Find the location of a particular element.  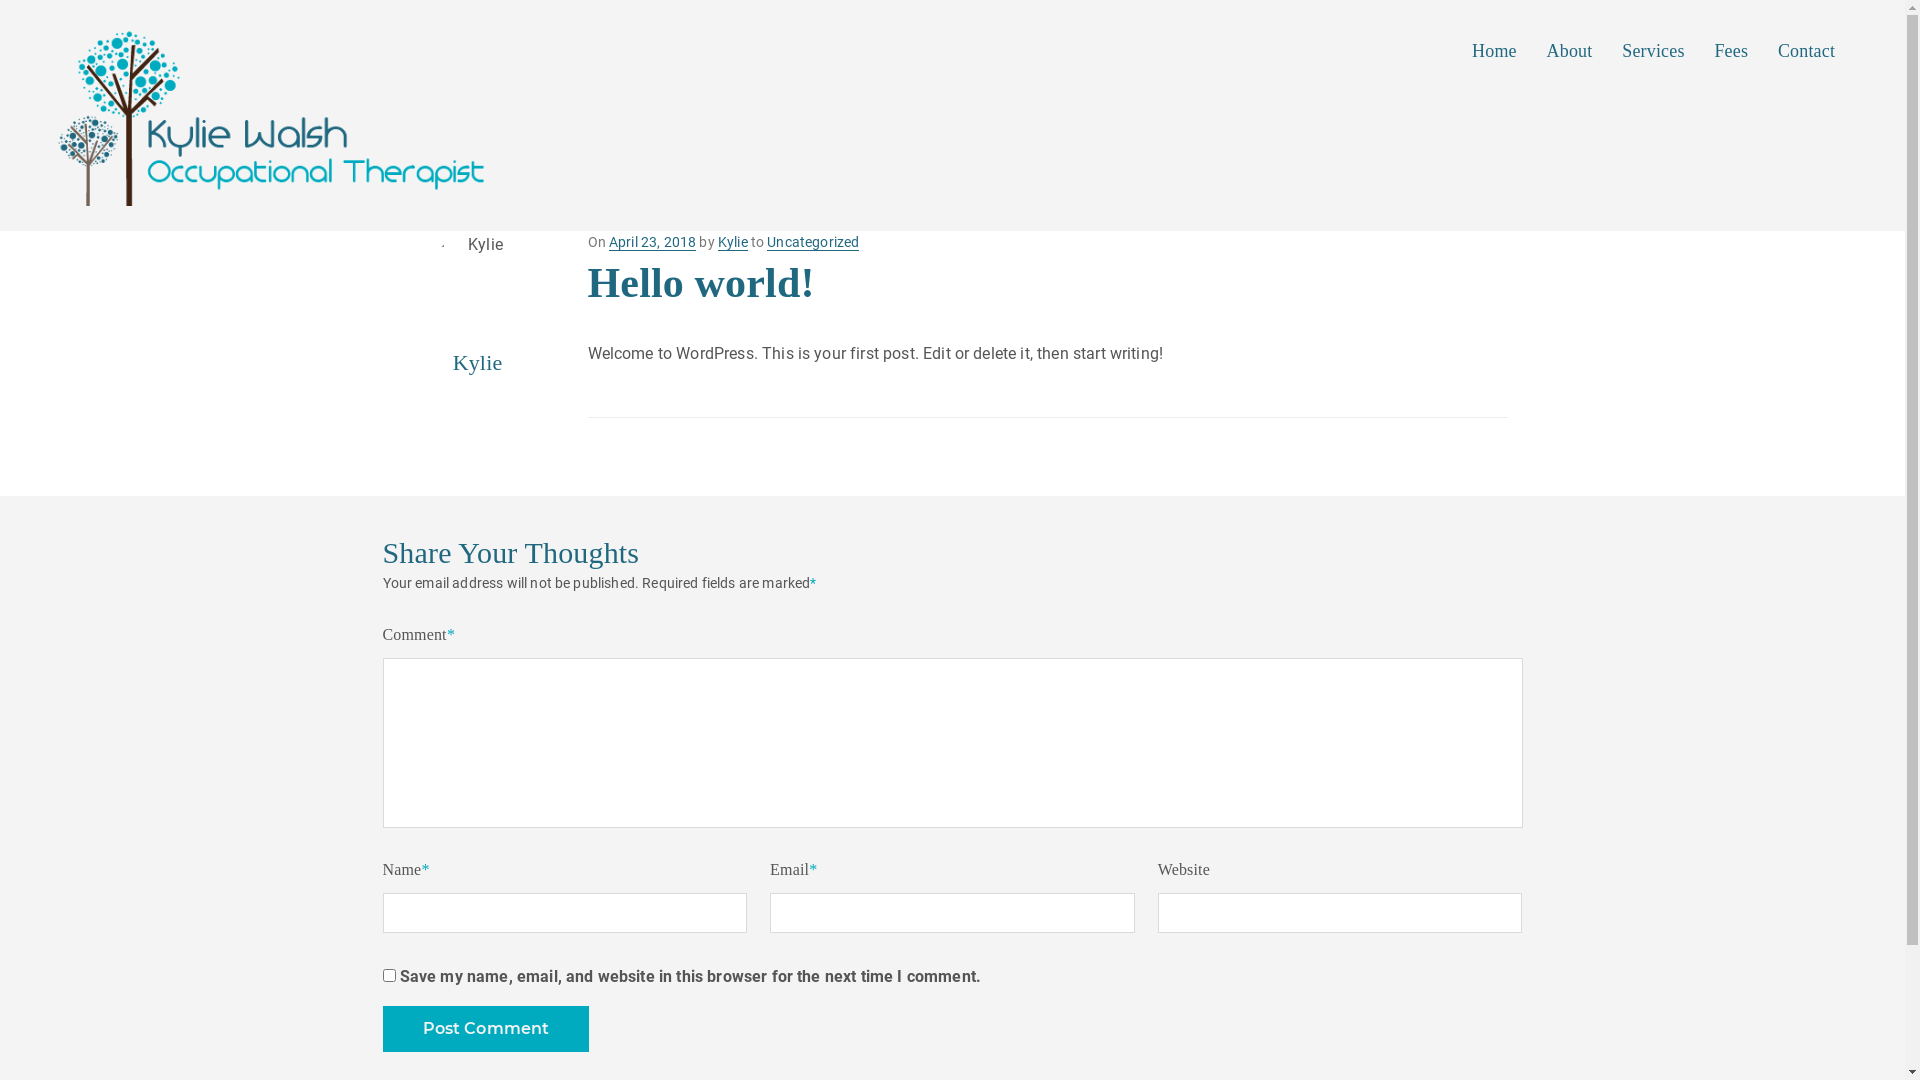

Home is located at coordinates (1494, 51).